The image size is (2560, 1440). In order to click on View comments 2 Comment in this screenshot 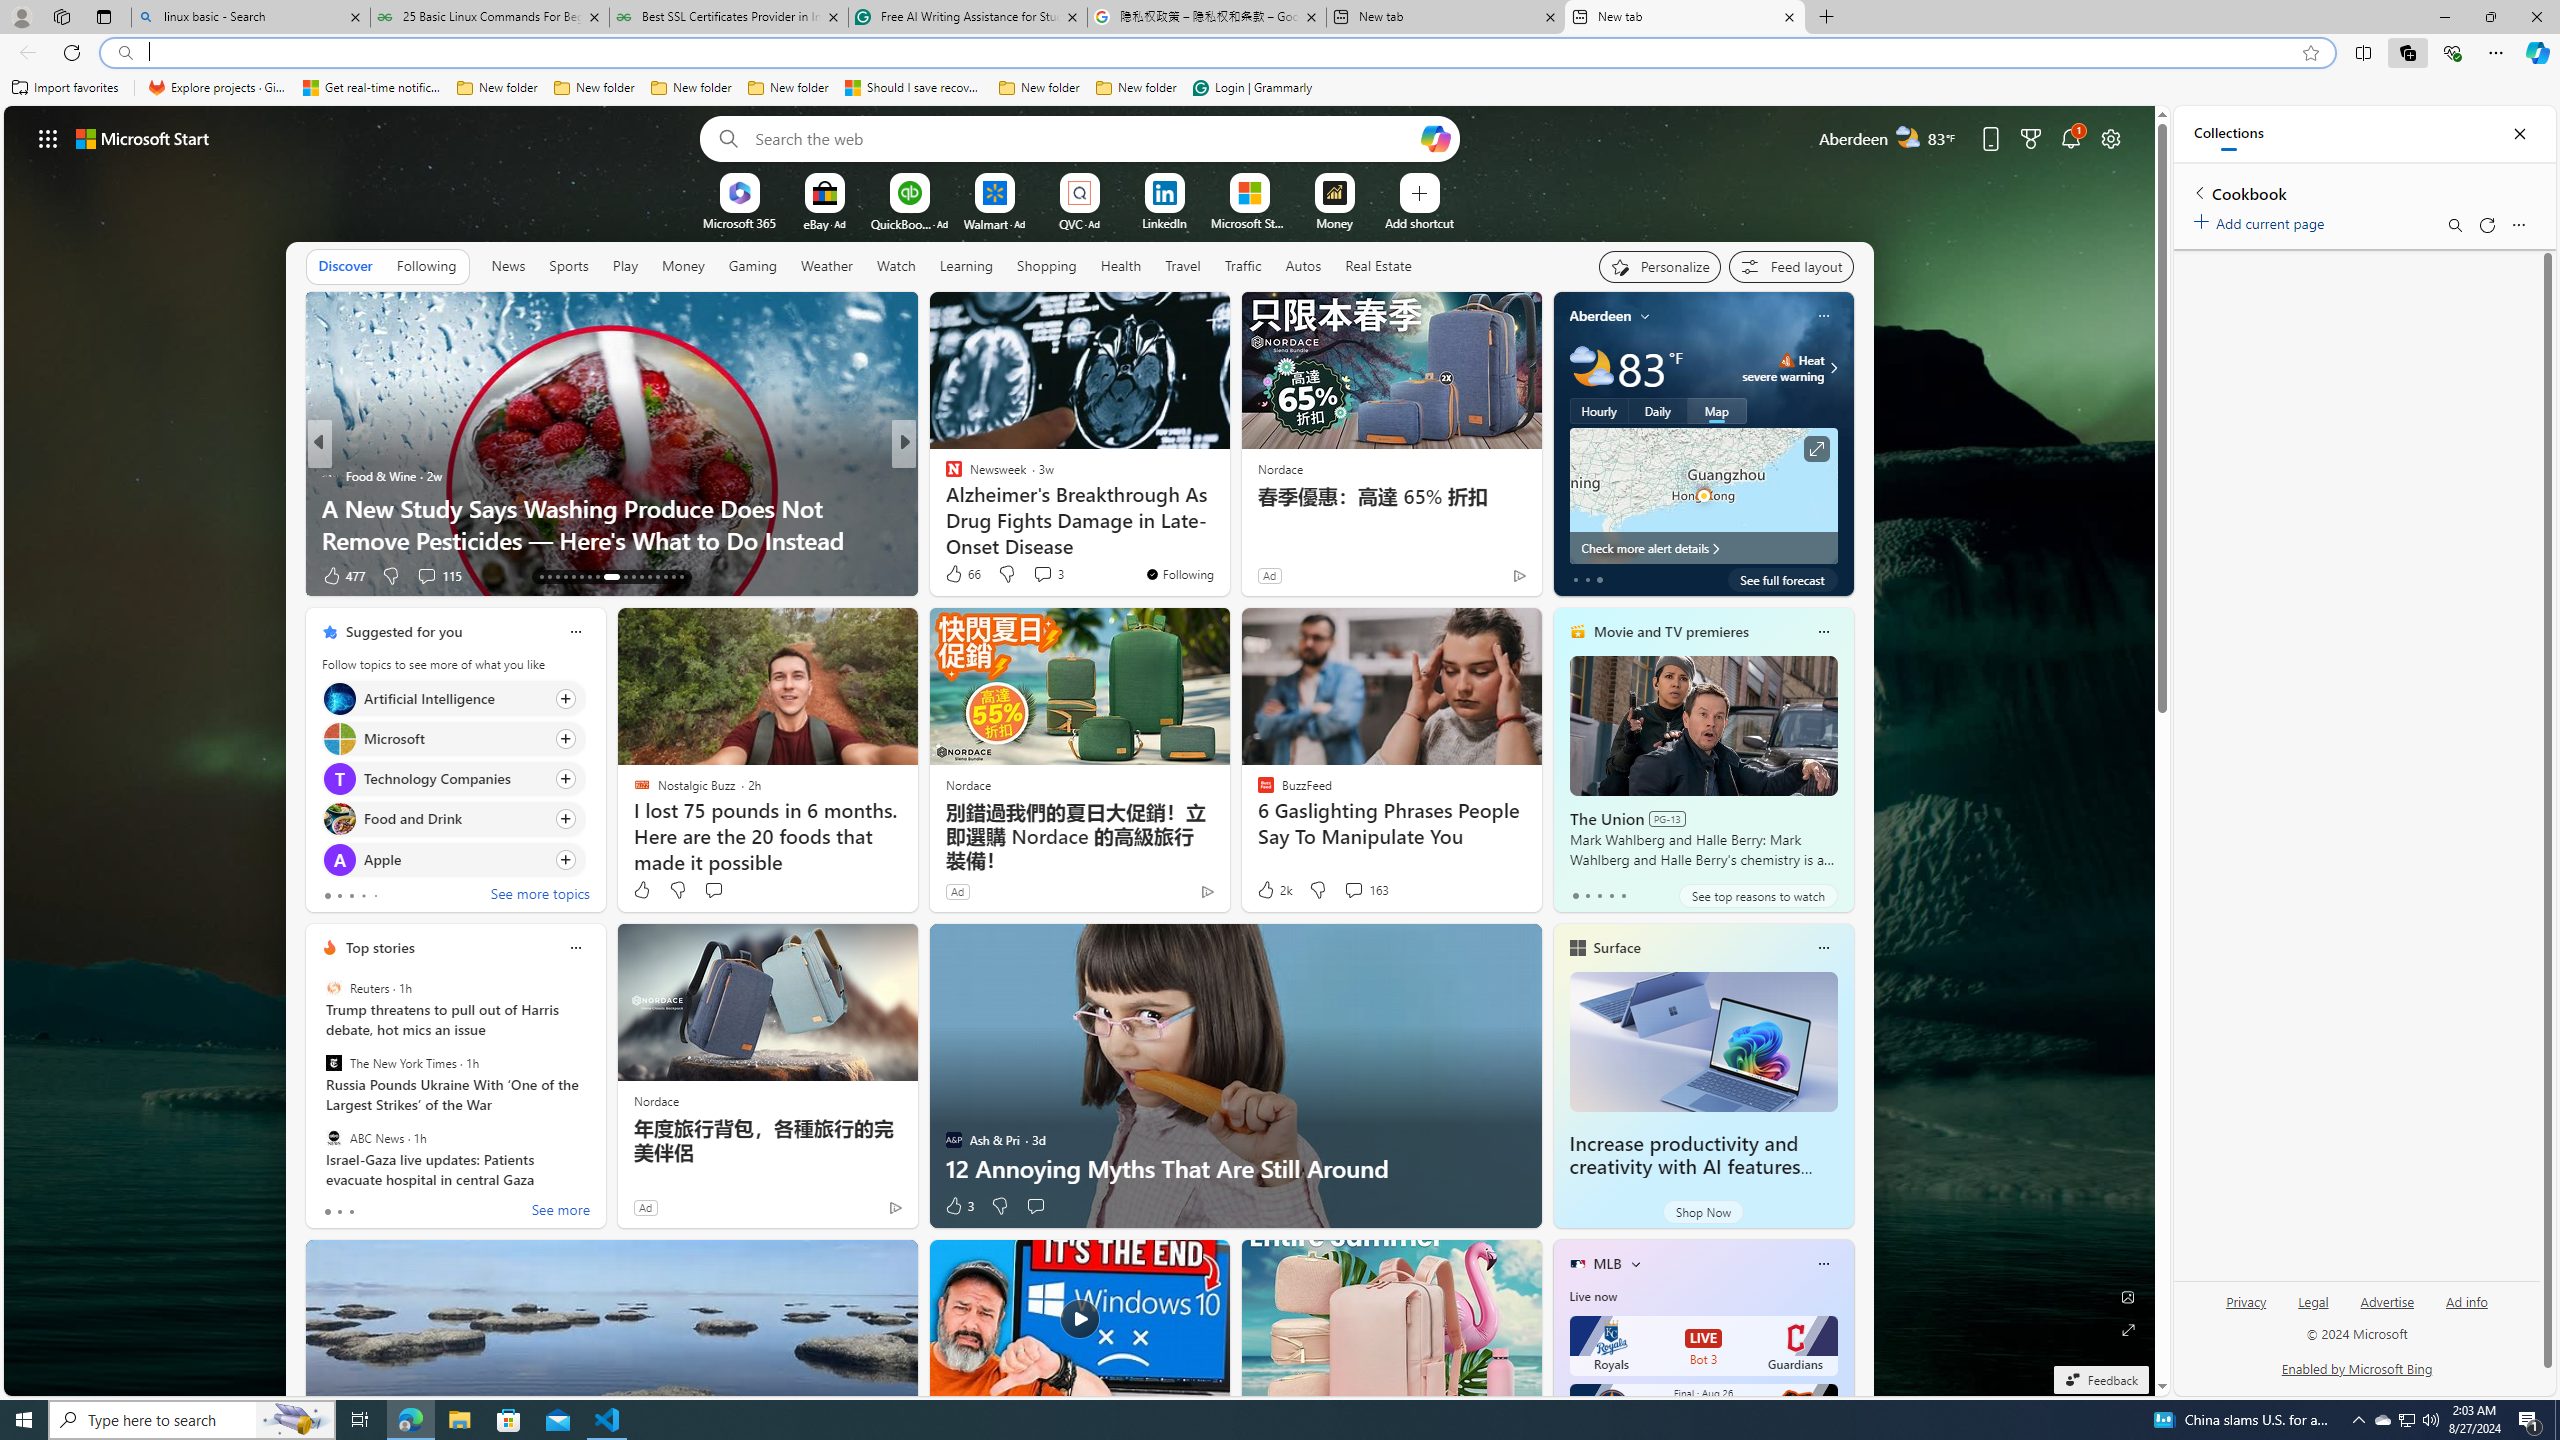, I will do `click(1041, 576)`.